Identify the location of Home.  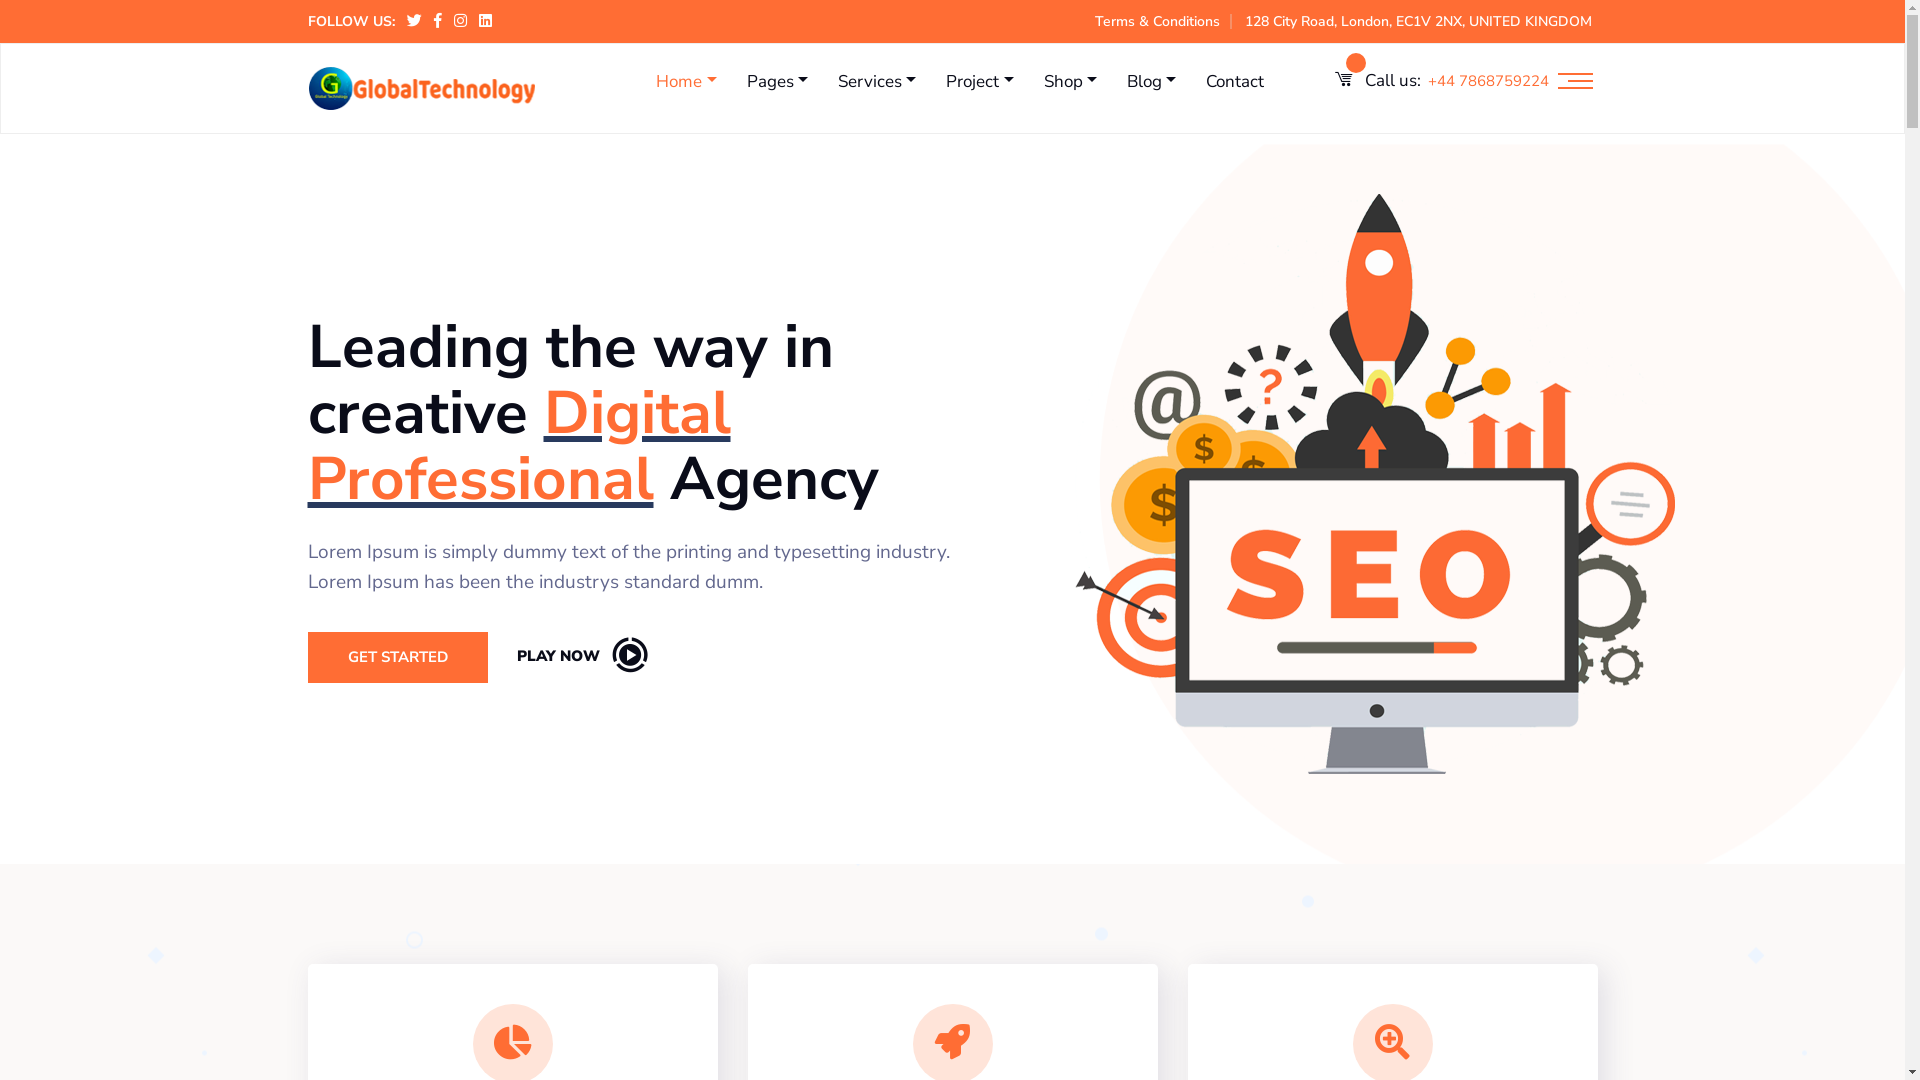
(686, 82).